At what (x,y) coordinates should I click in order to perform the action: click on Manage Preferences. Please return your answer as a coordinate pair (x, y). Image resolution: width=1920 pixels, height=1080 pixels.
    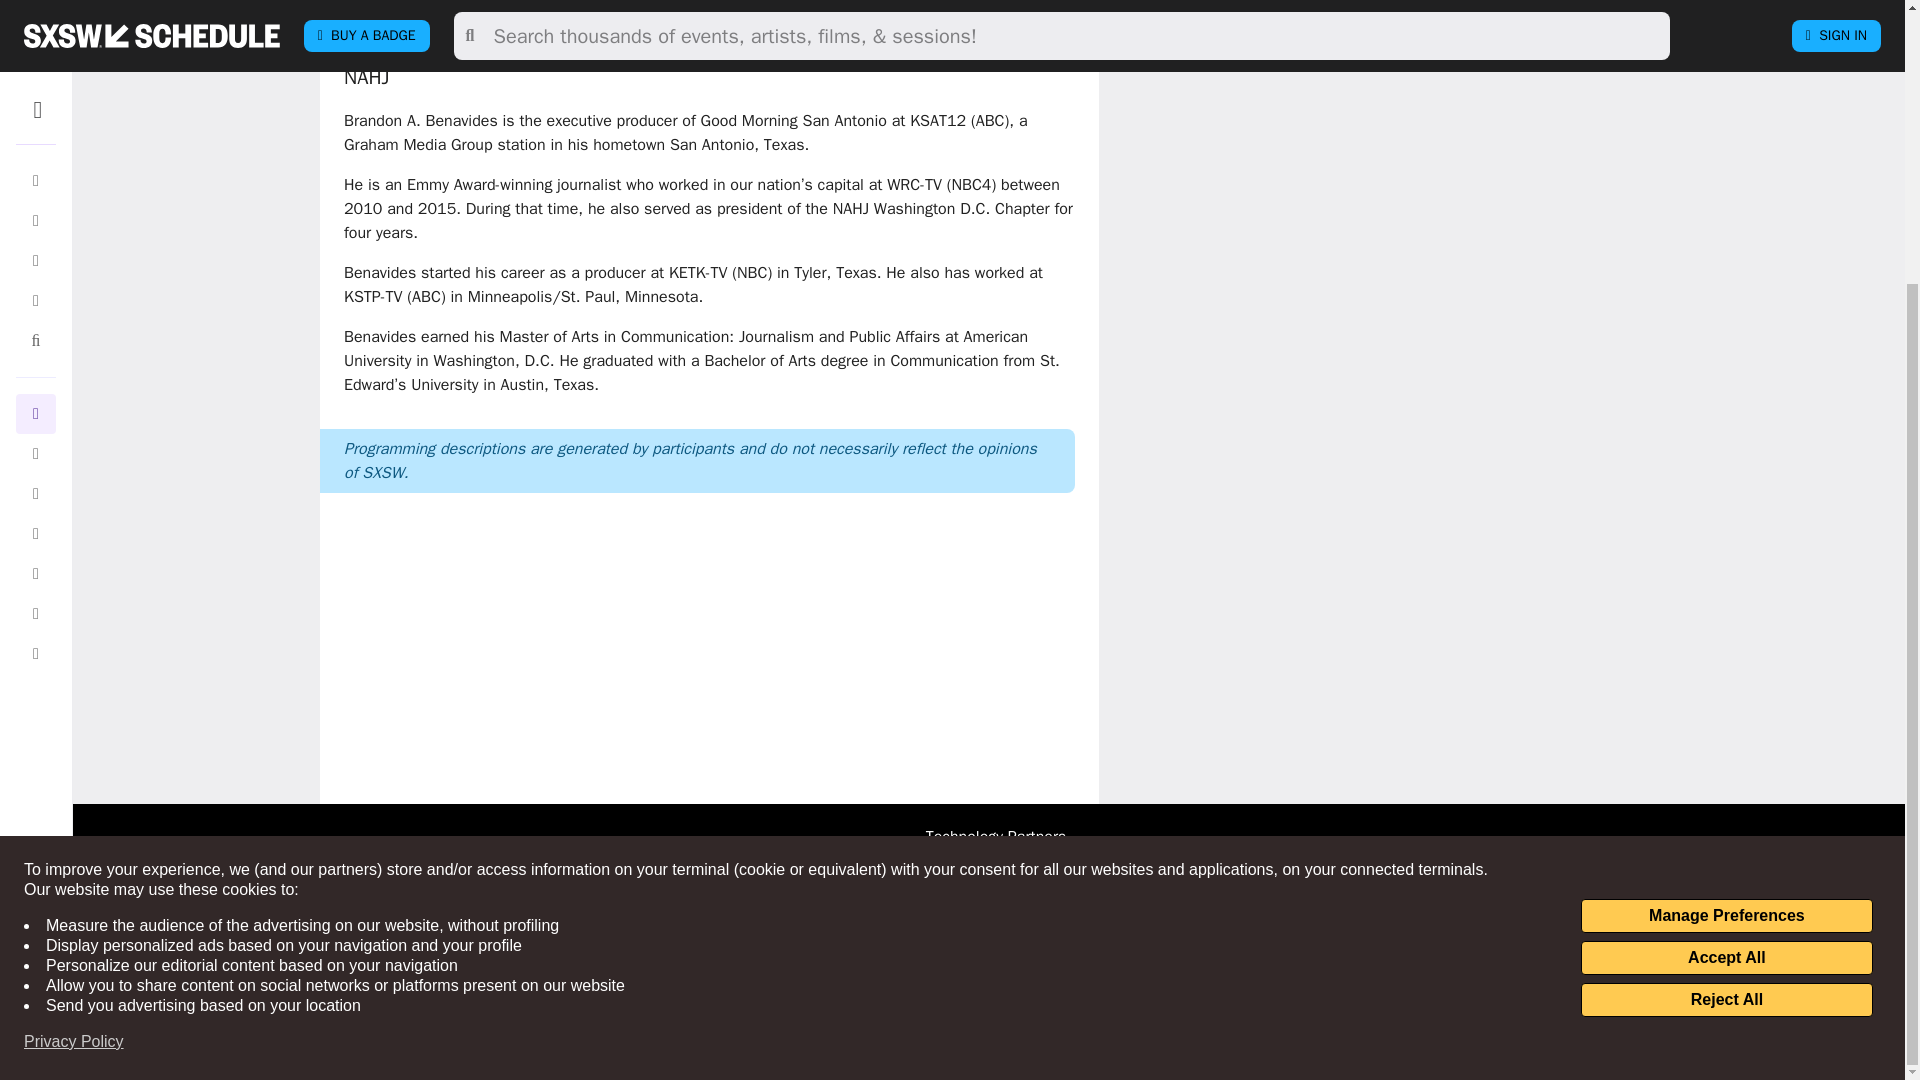
    Looking at the image, I should click on (1726, 544).